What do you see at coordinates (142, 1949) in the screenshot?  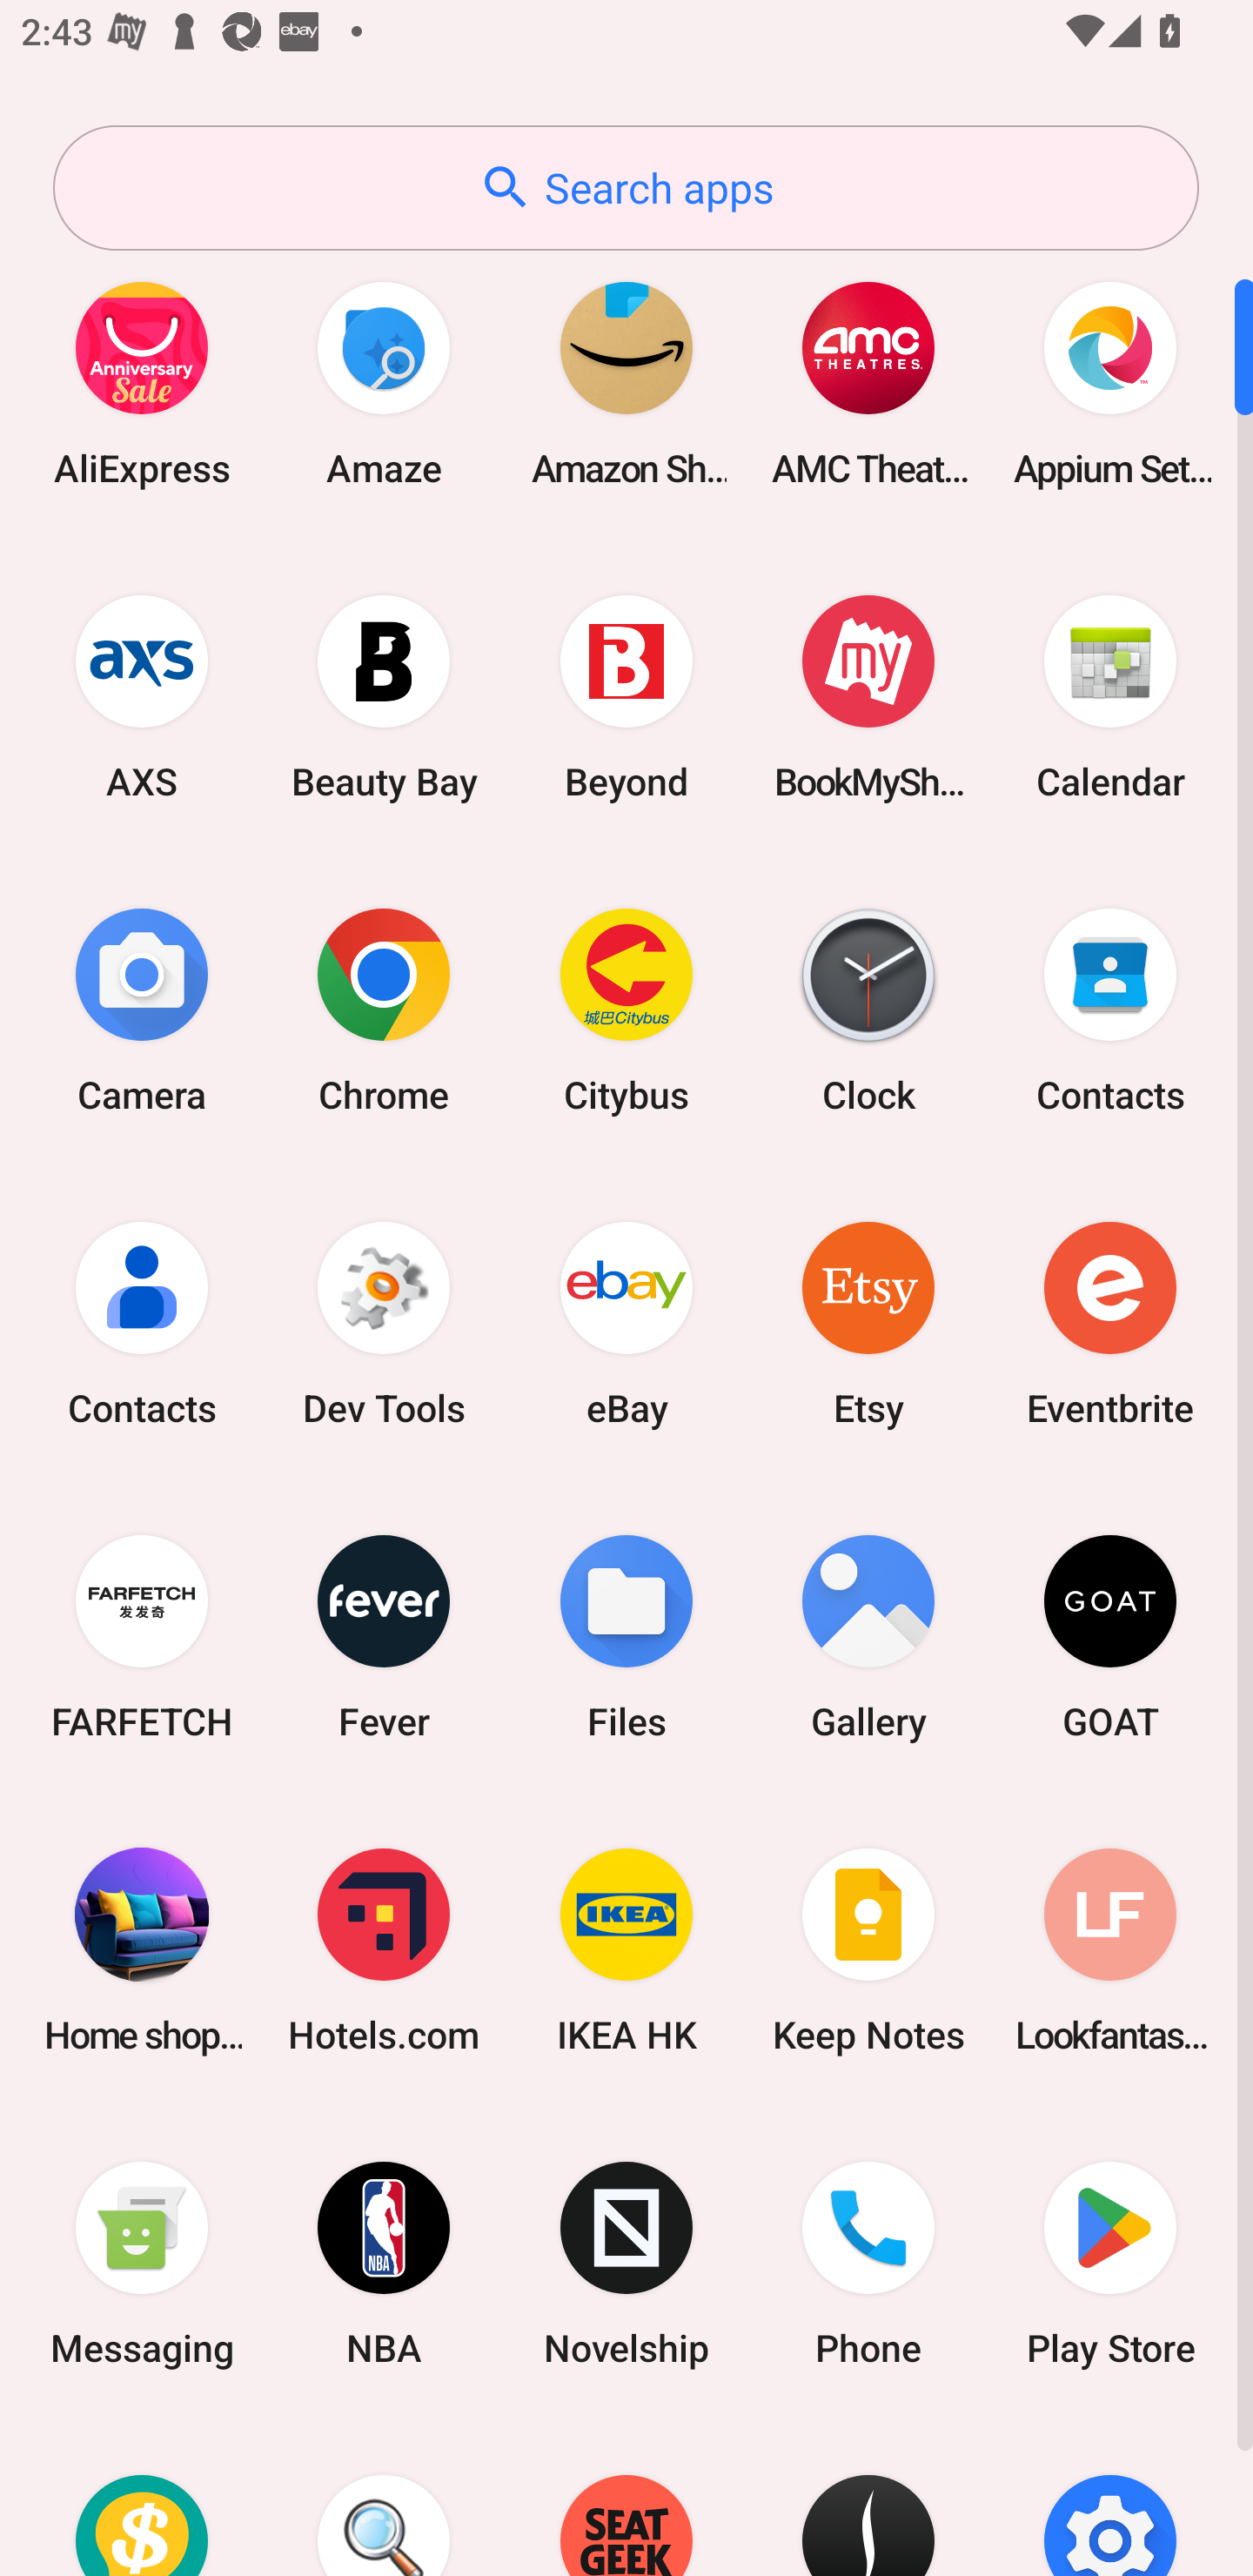 I see `Home shopping` at bounding box center [142, 1949].